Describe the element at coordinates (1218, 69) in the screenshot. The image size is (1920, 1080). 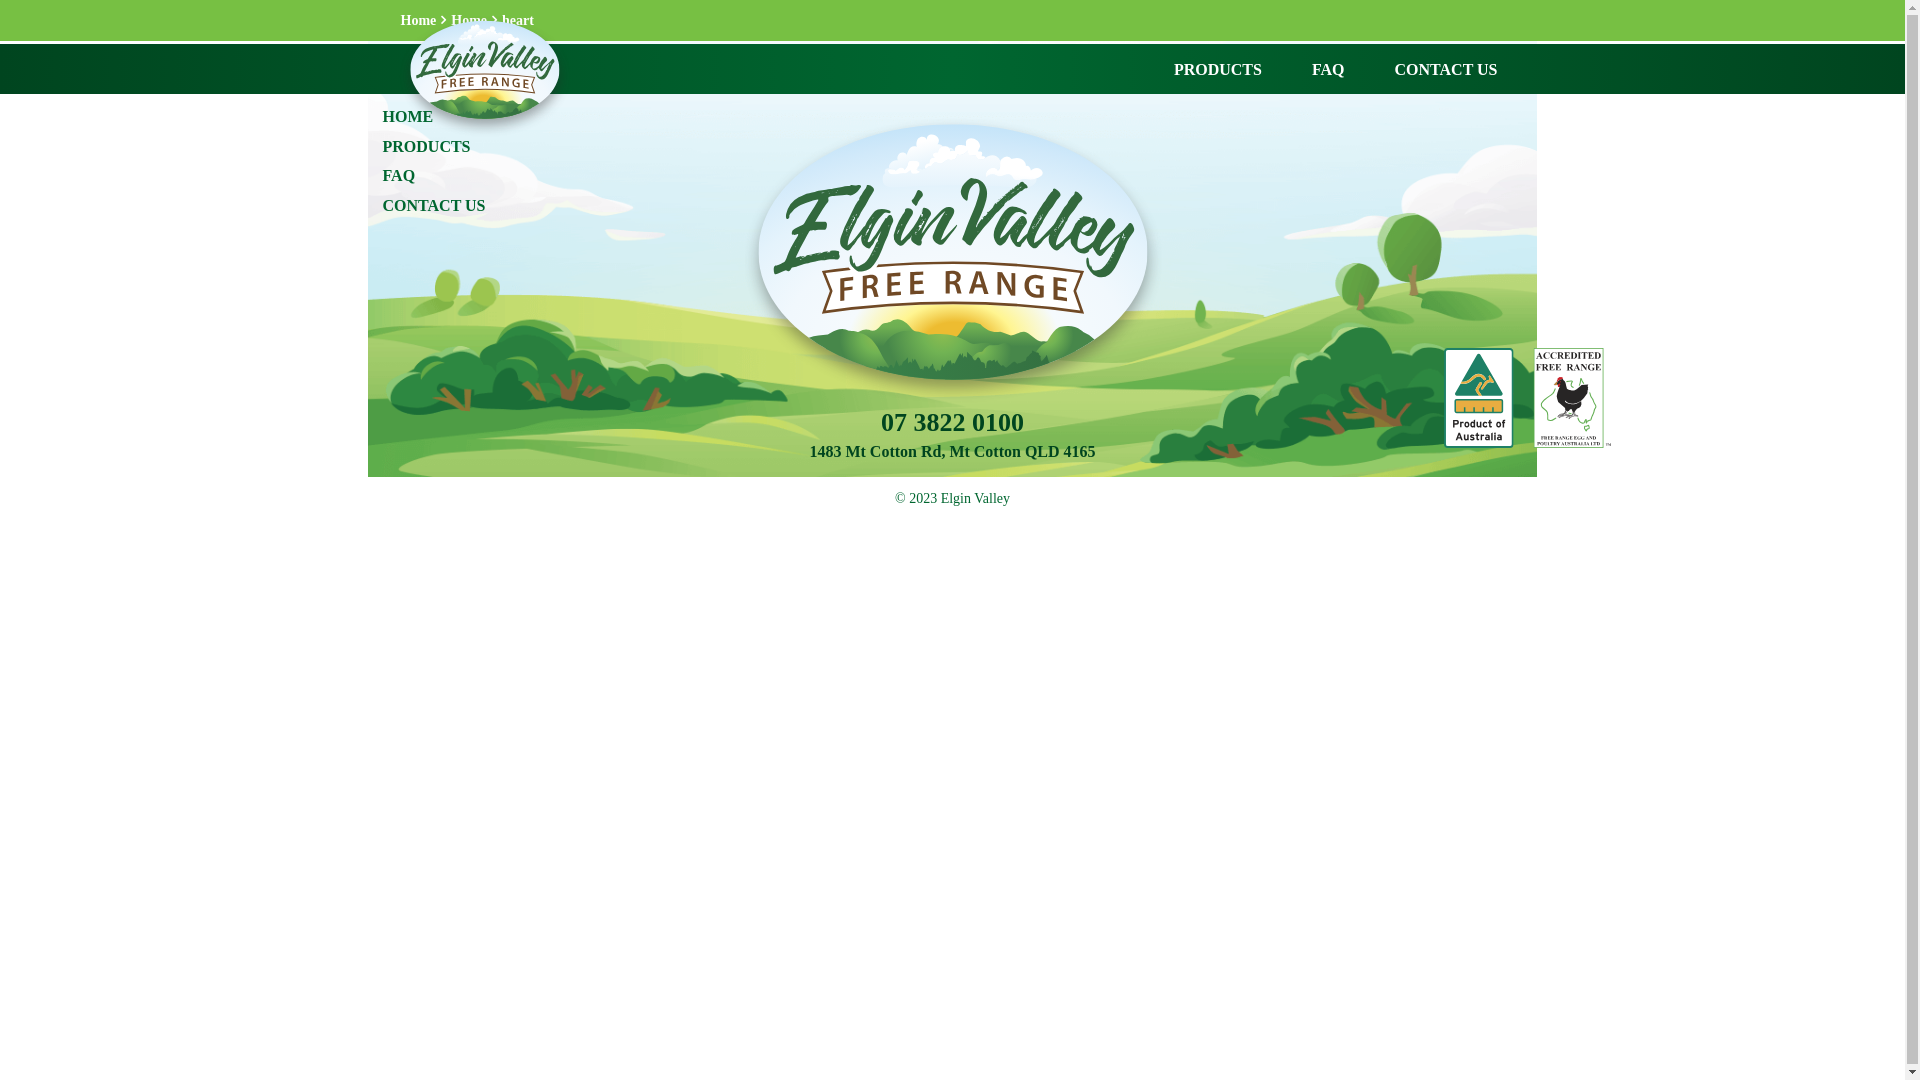
I see `PRODUCTS` at that location.